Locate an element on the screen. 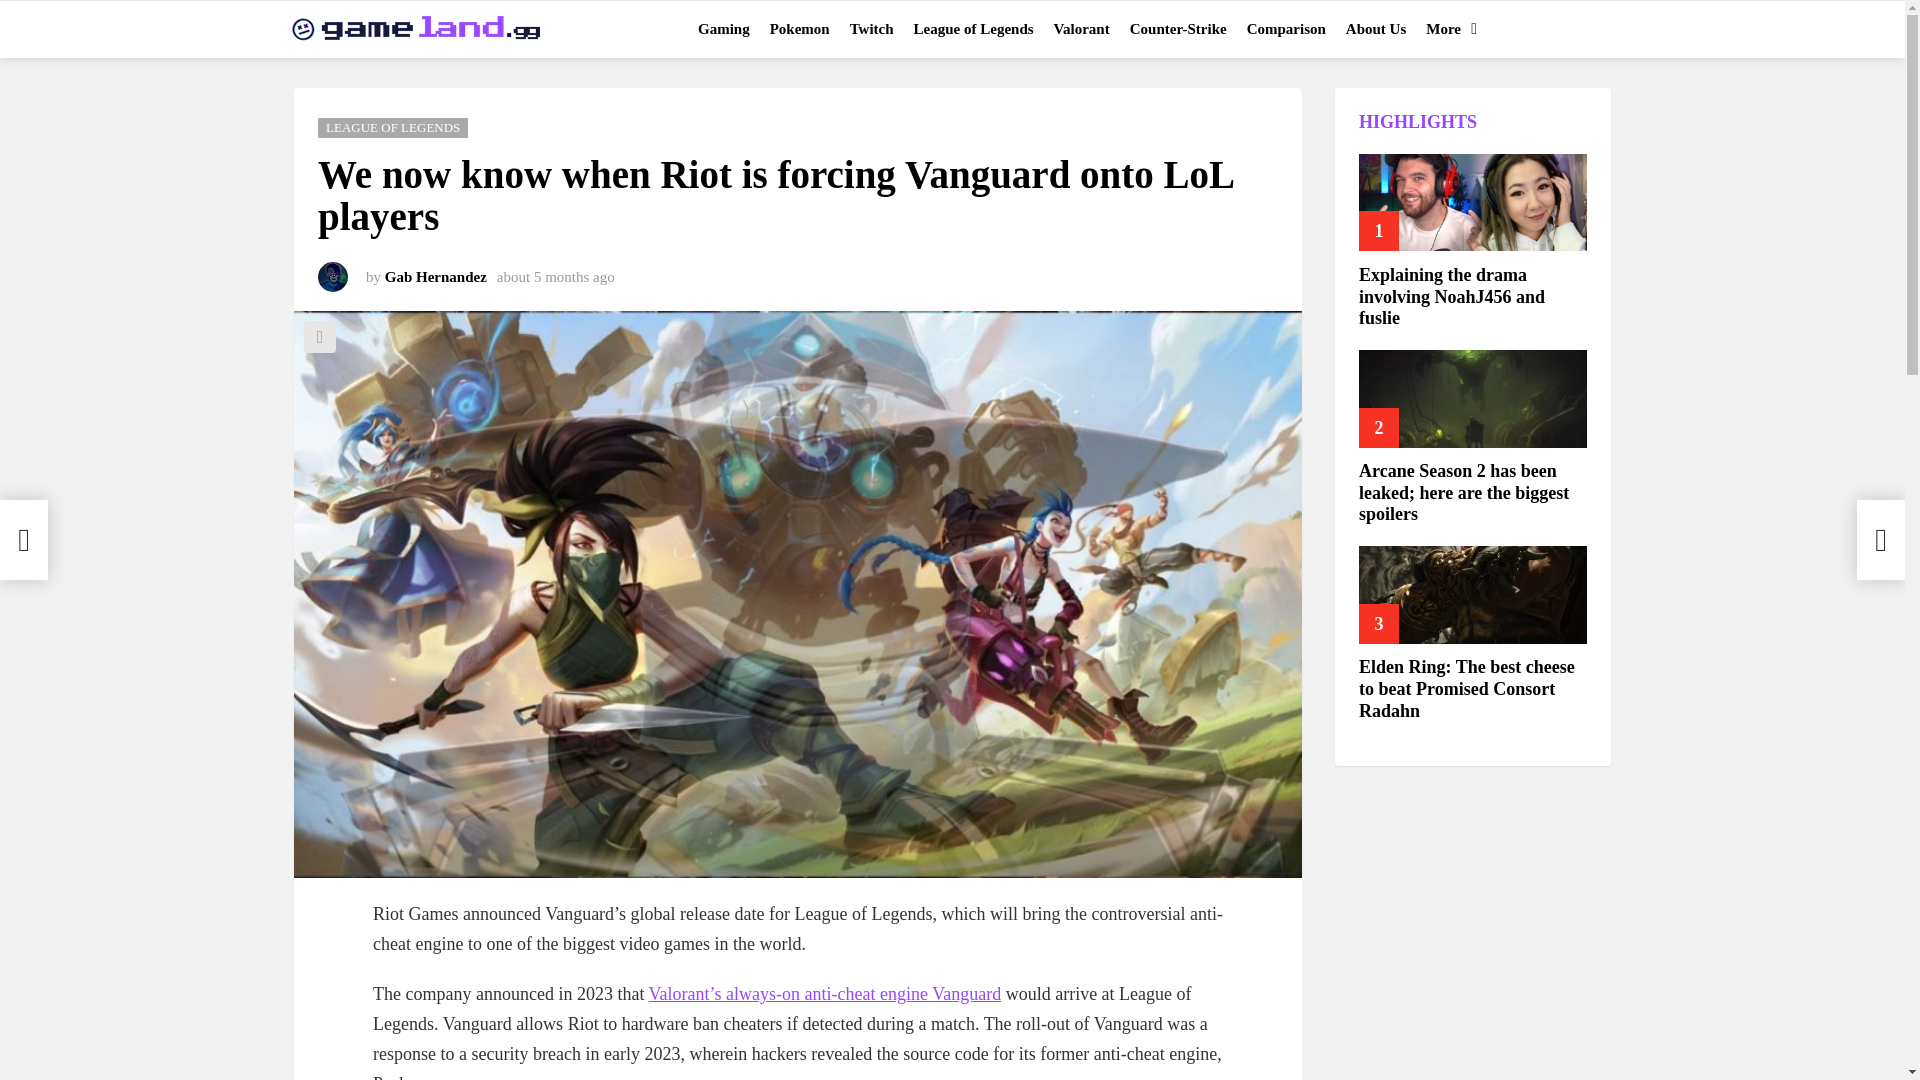  Twitch is located at coordinates (872, 29).